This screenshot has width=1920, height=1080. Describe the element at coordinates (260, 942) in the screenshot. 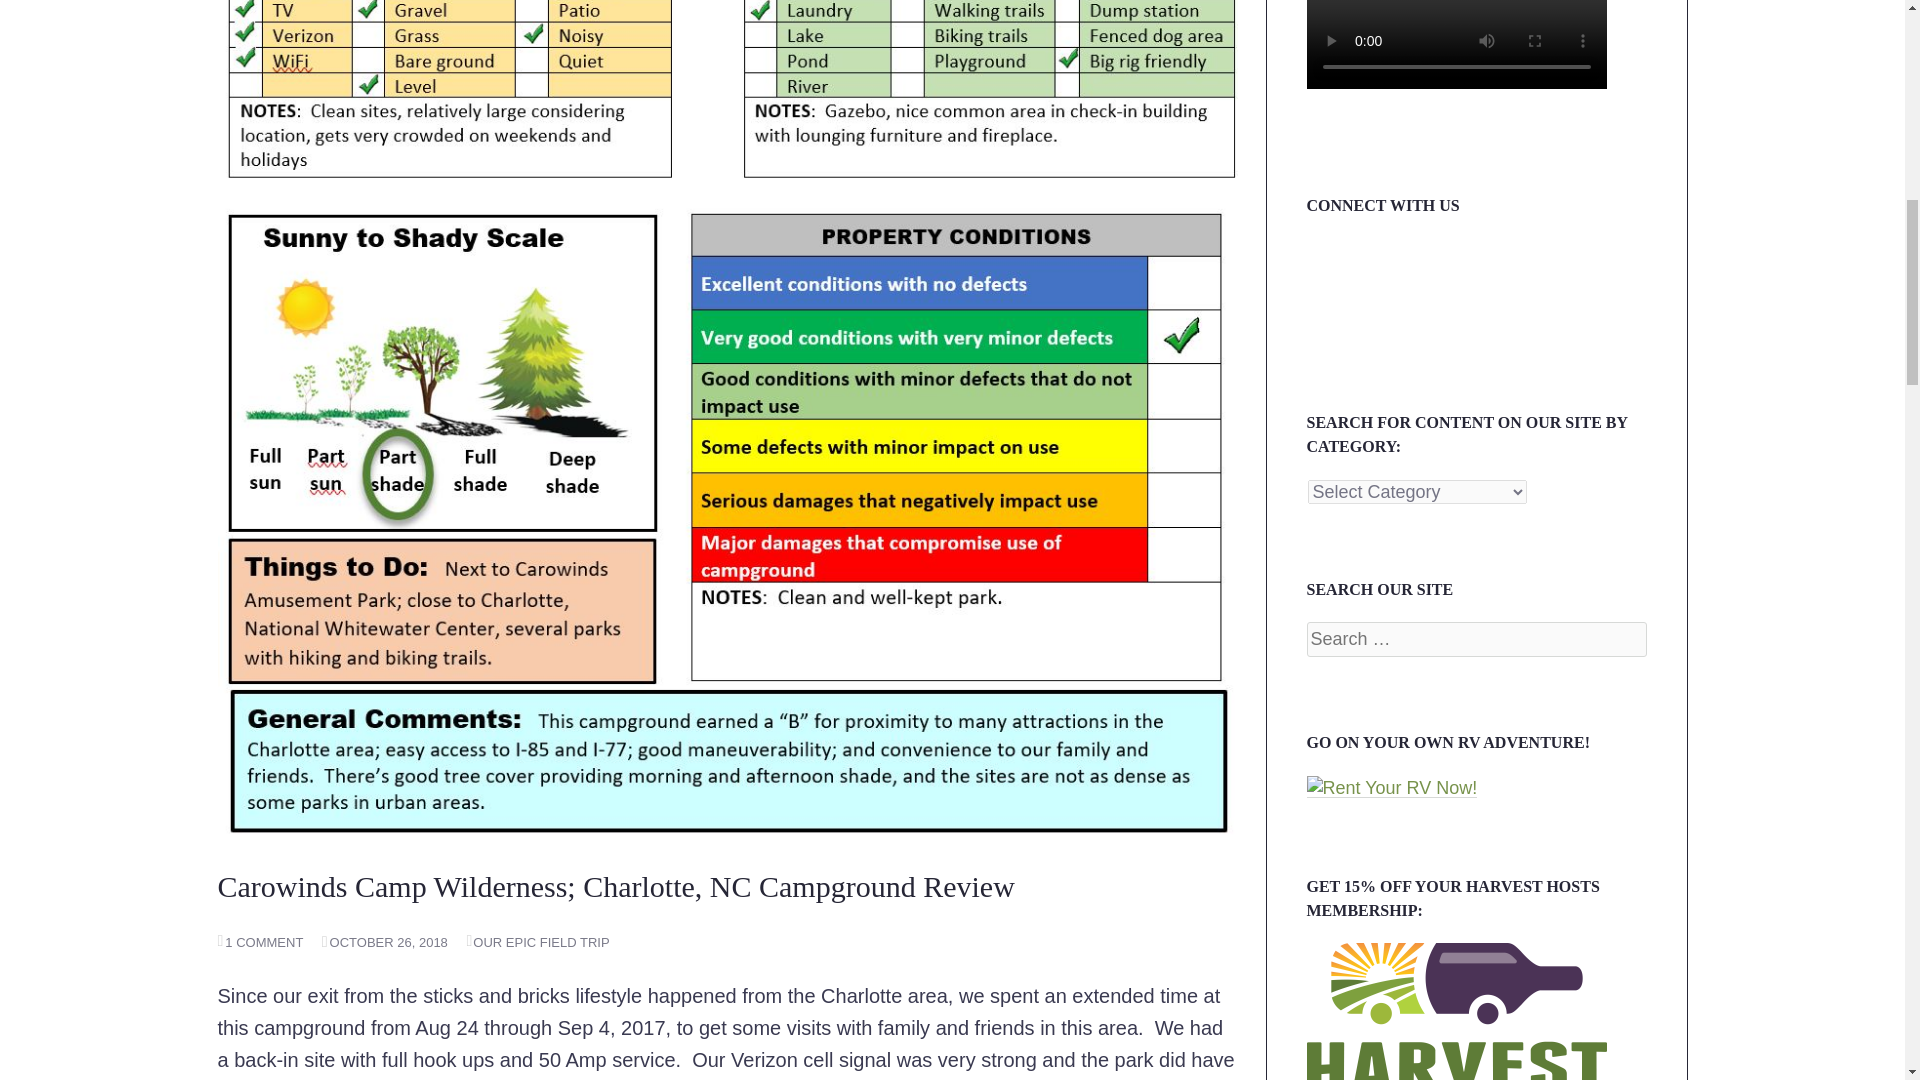

I see `1 COMMENT` at that location.